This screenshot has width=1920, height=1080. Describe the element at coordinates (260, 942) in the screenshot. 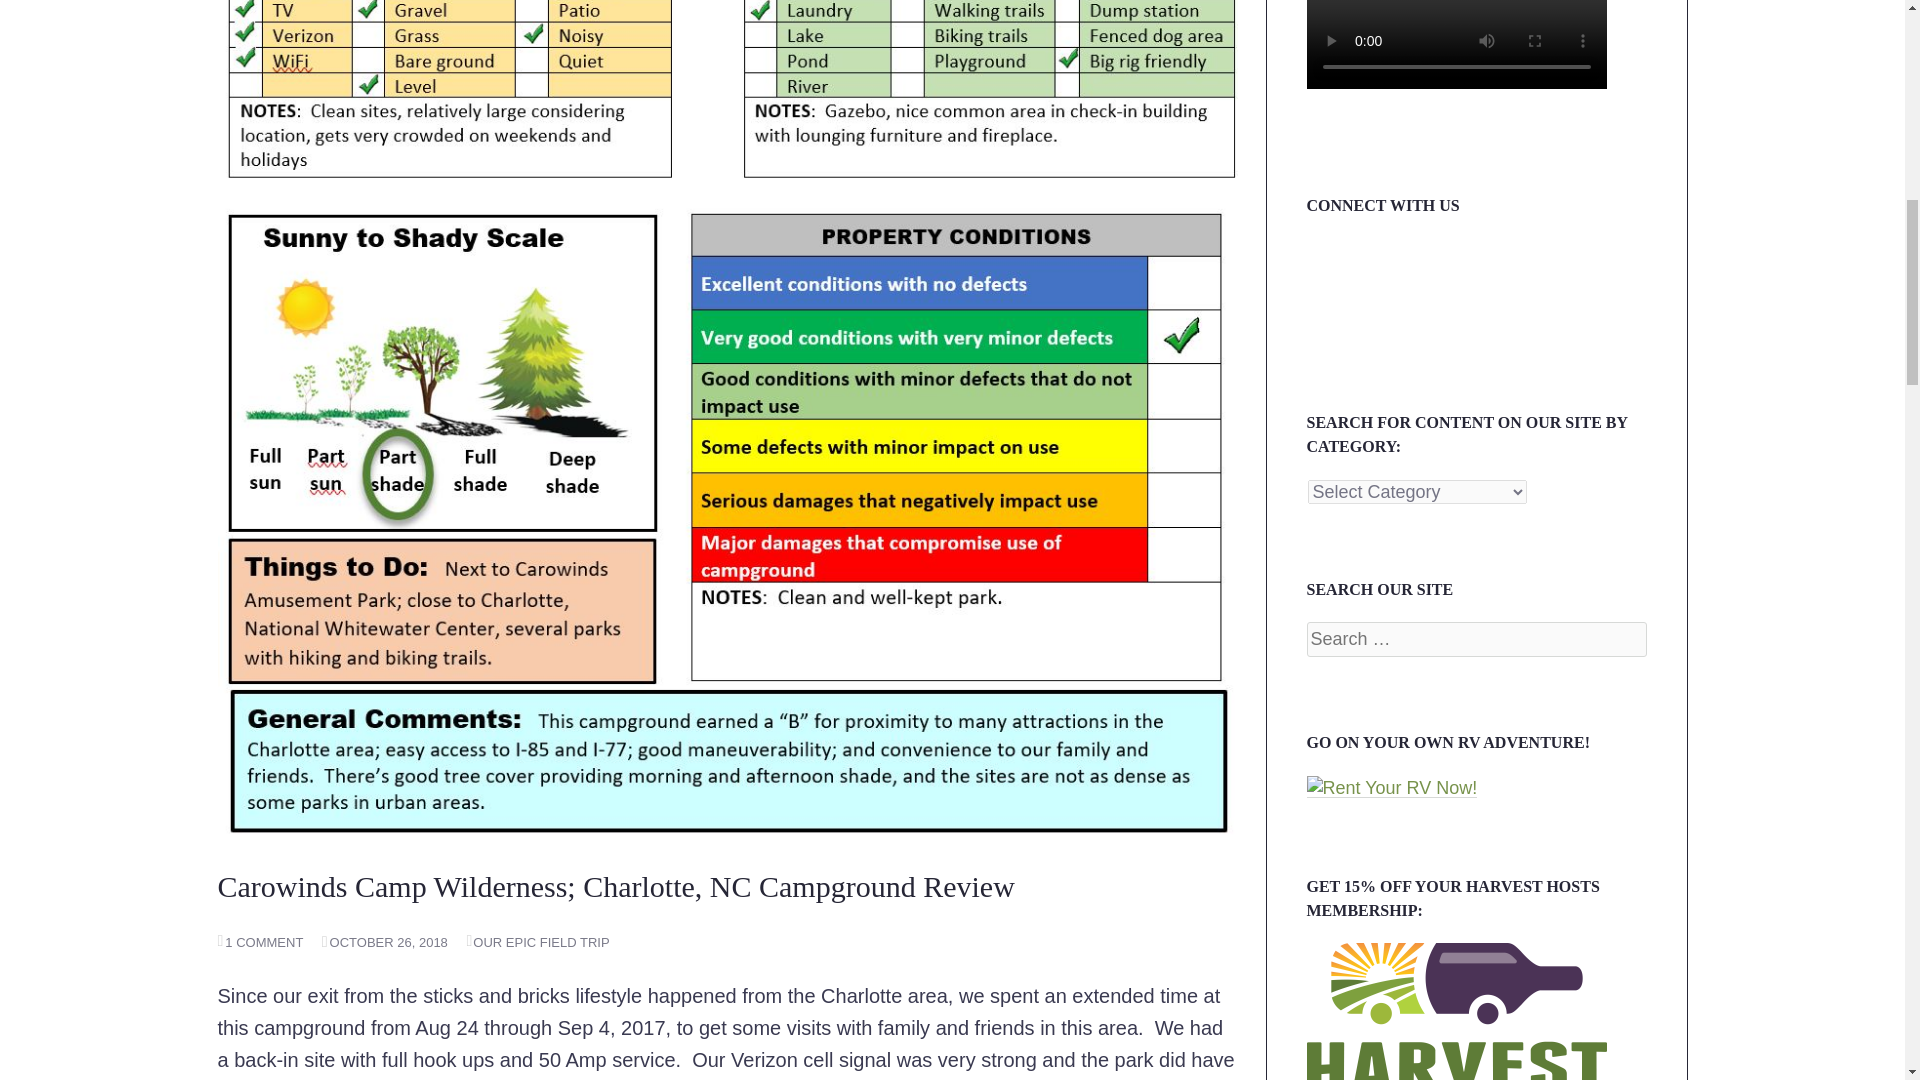

I see `1 COMMENT` at that location.